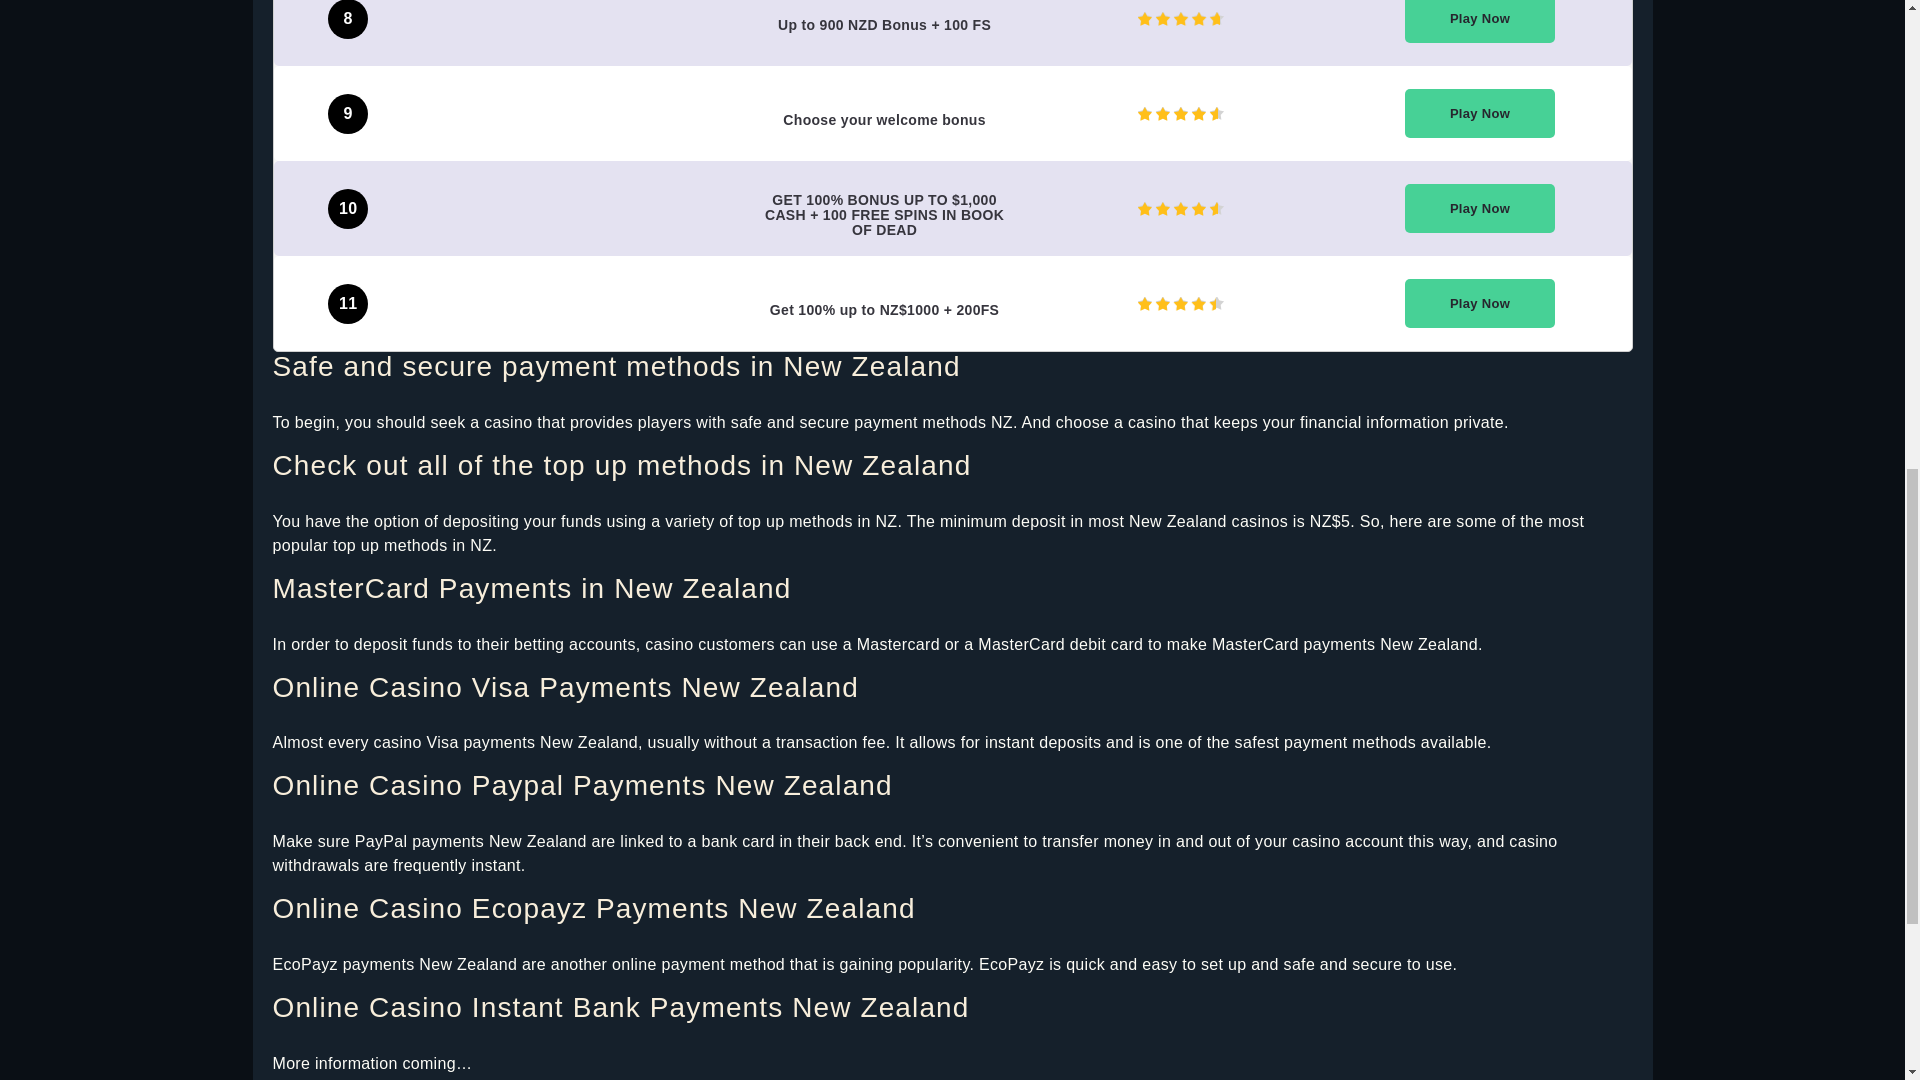  What do you see at coordinates (1480, 113) in the screenshot?
I see `Play Now` at bounding box center [1480, 113].